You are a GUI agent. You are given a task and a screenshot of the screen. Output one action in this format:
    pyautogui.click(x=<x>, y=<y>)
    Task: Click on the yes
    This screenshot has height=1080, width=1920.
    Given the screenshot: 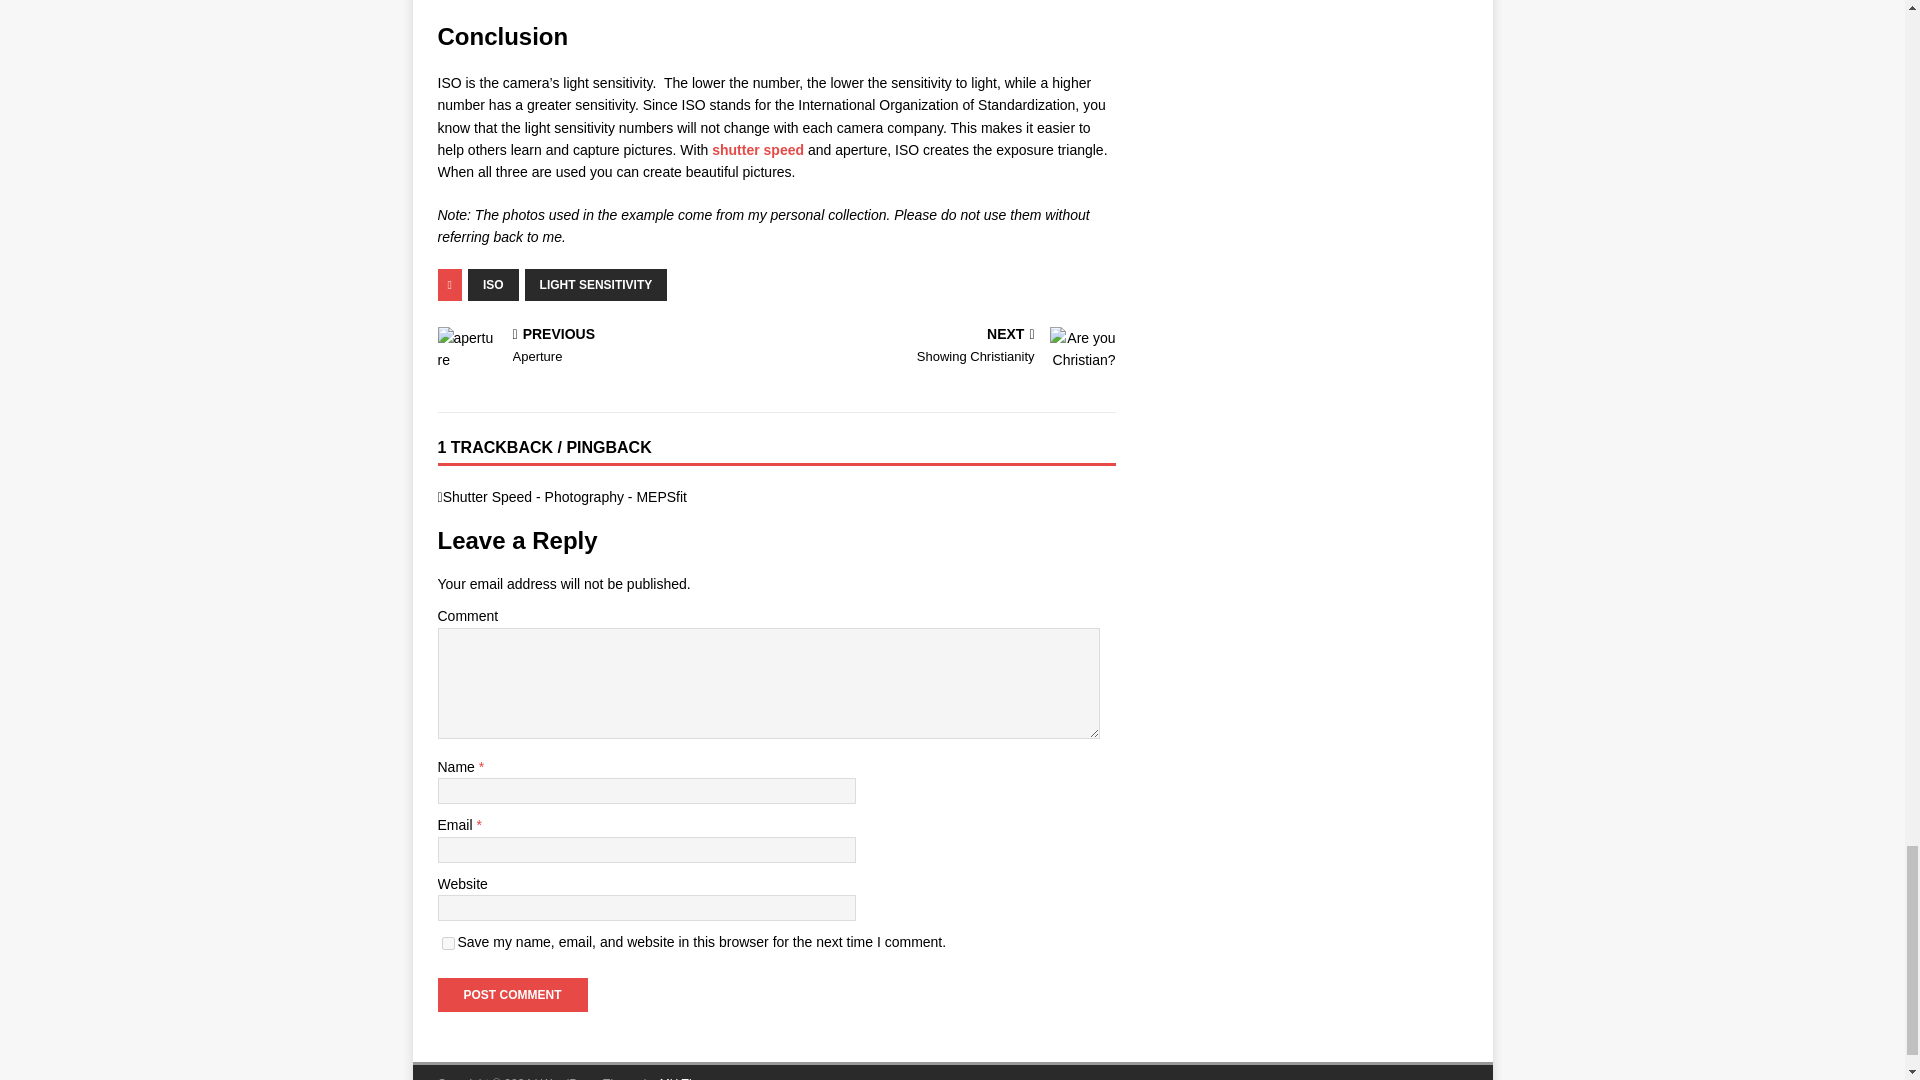 What is the action you would take?
    pyautogui.click(x=596, y=284)
    